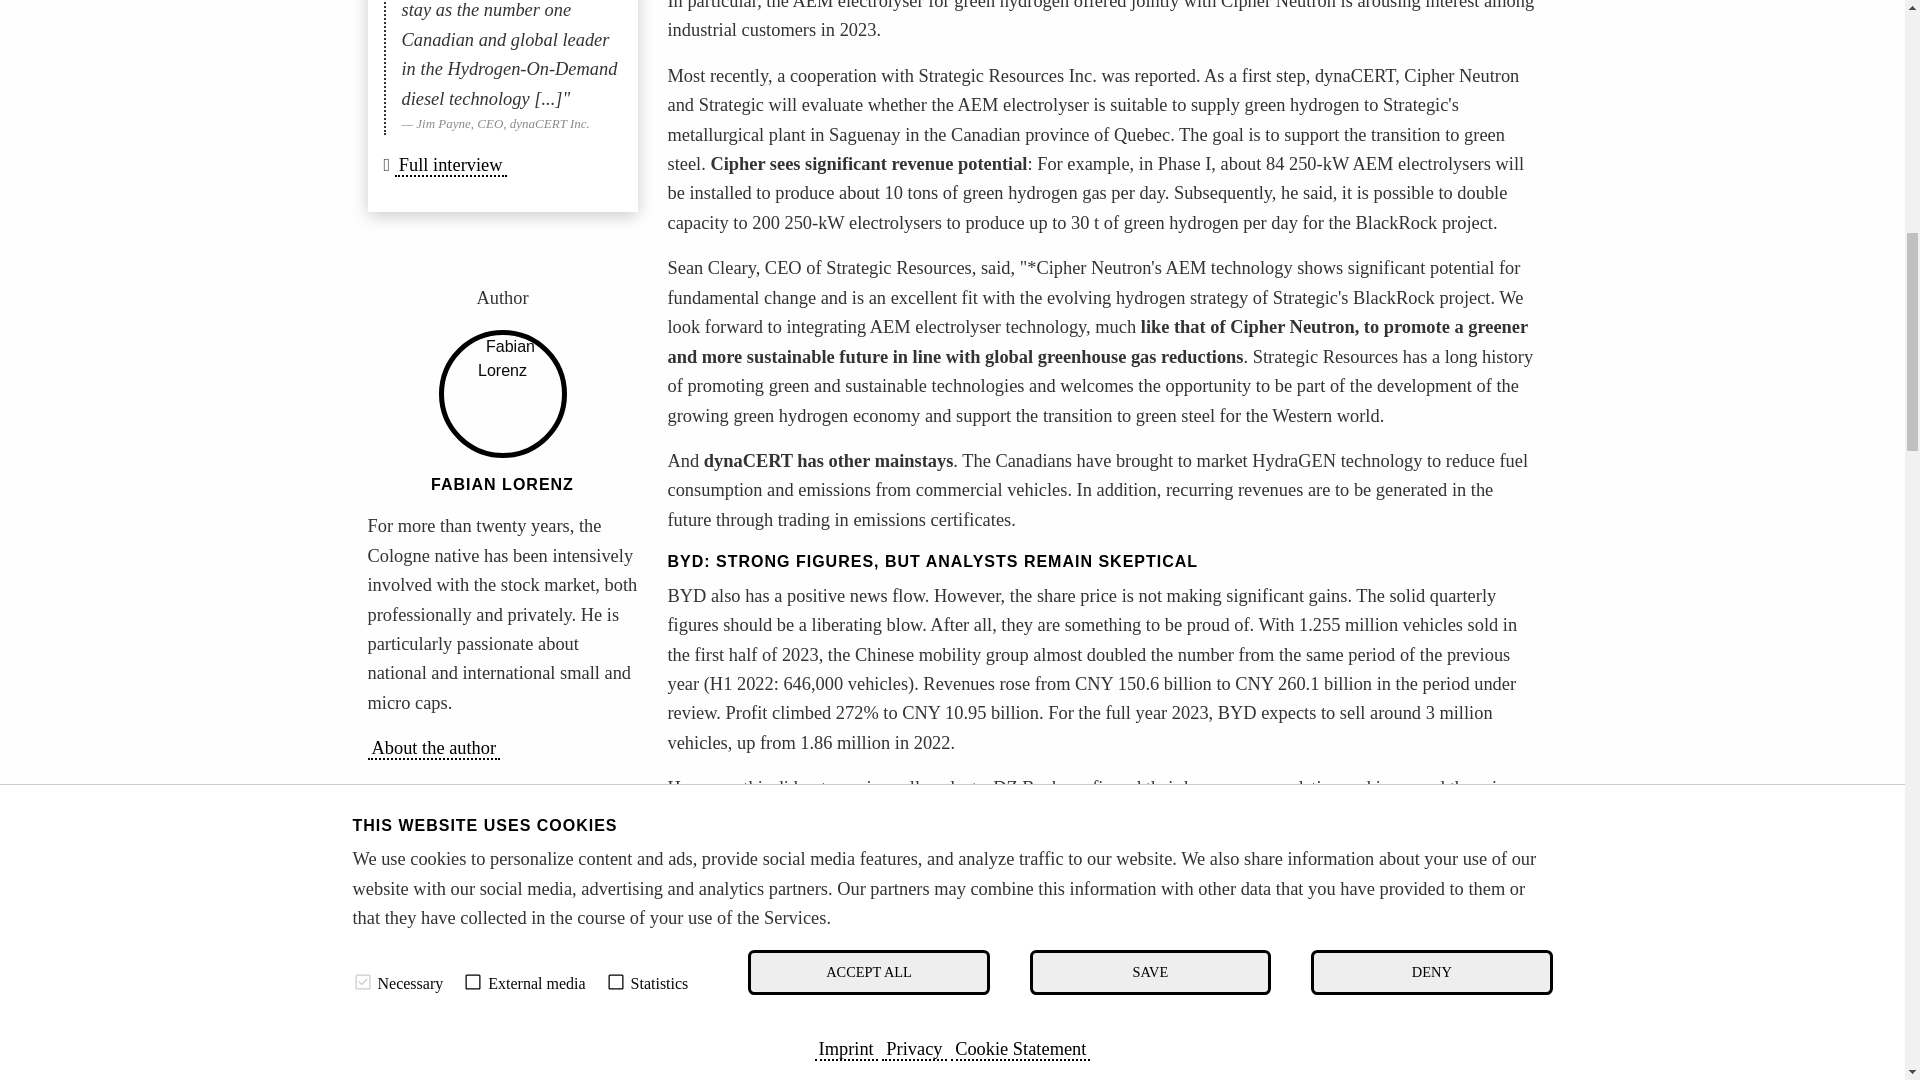 This screenshot has width=1920, height=1080. I want to click on AI, so click(596, 905).